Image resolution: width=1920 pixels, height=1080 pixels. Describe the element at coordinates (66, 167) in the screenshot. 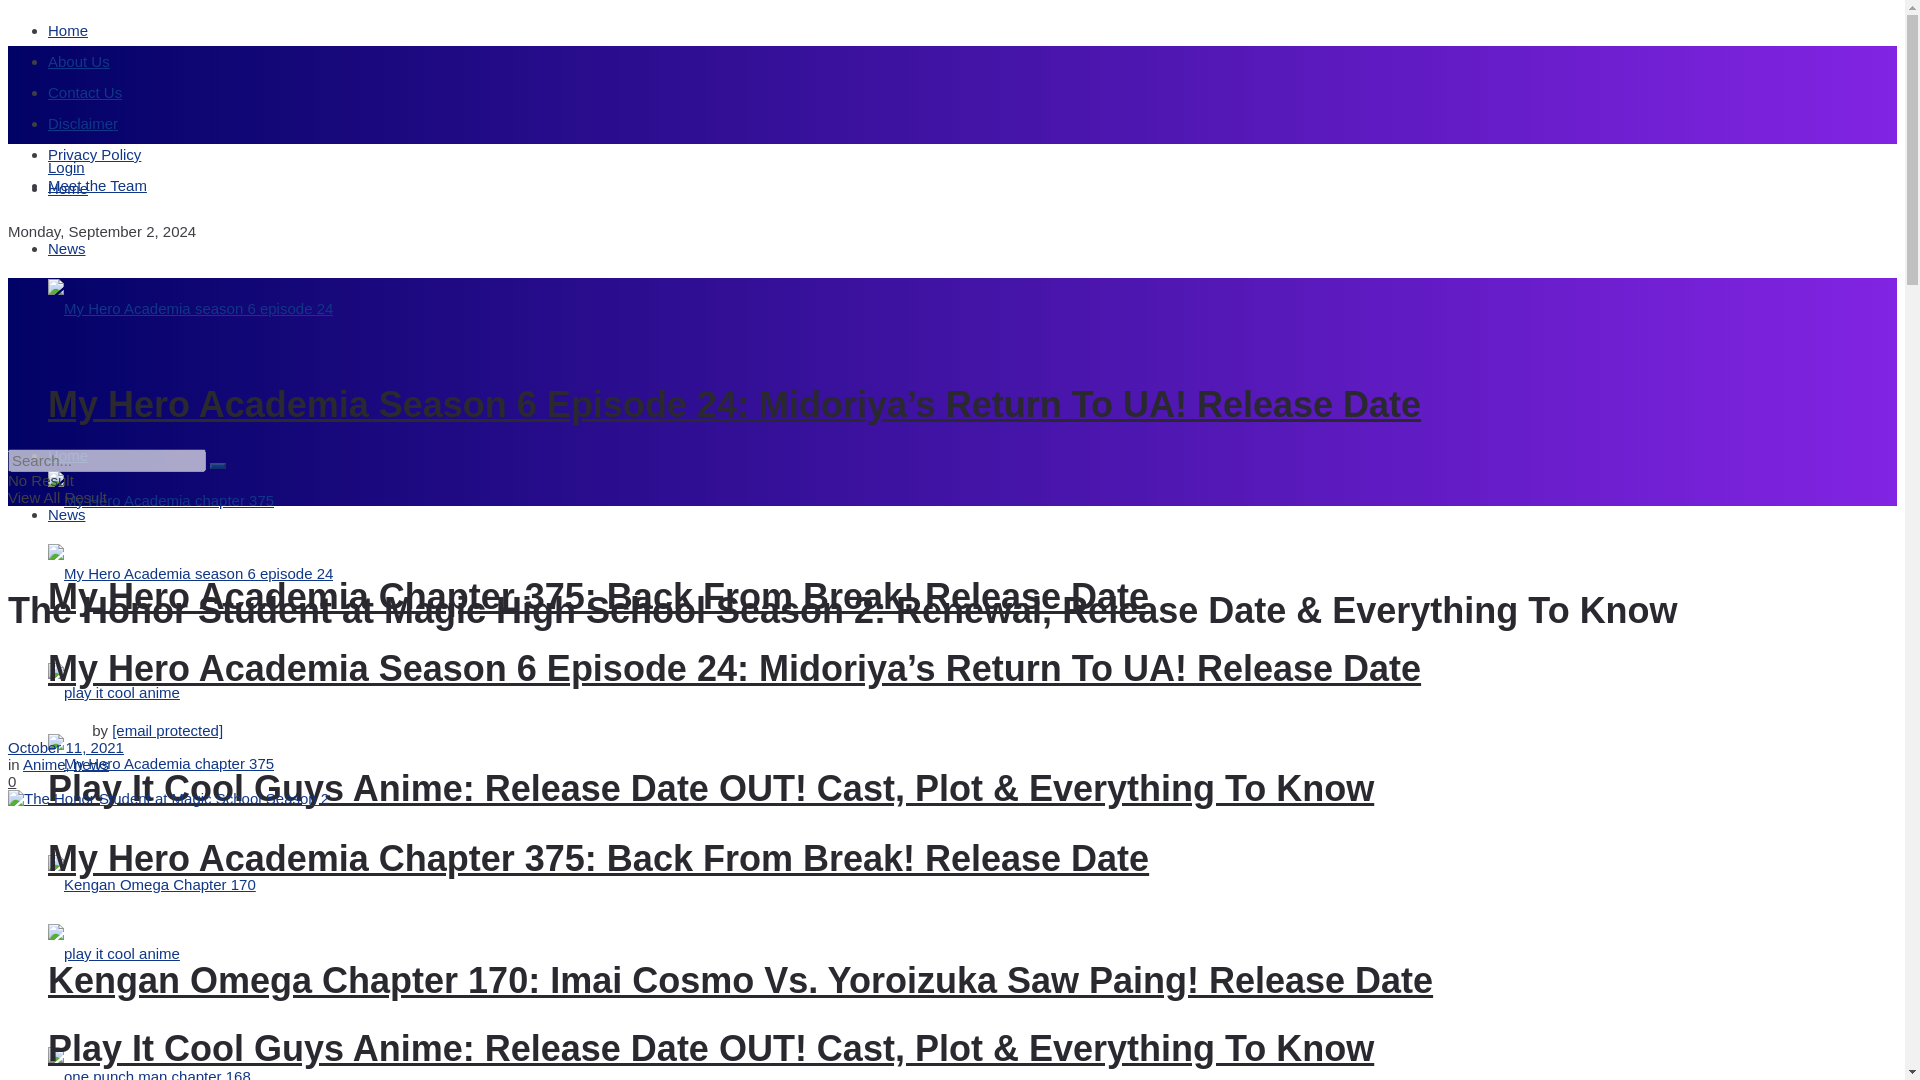

I see `Login` at that location.